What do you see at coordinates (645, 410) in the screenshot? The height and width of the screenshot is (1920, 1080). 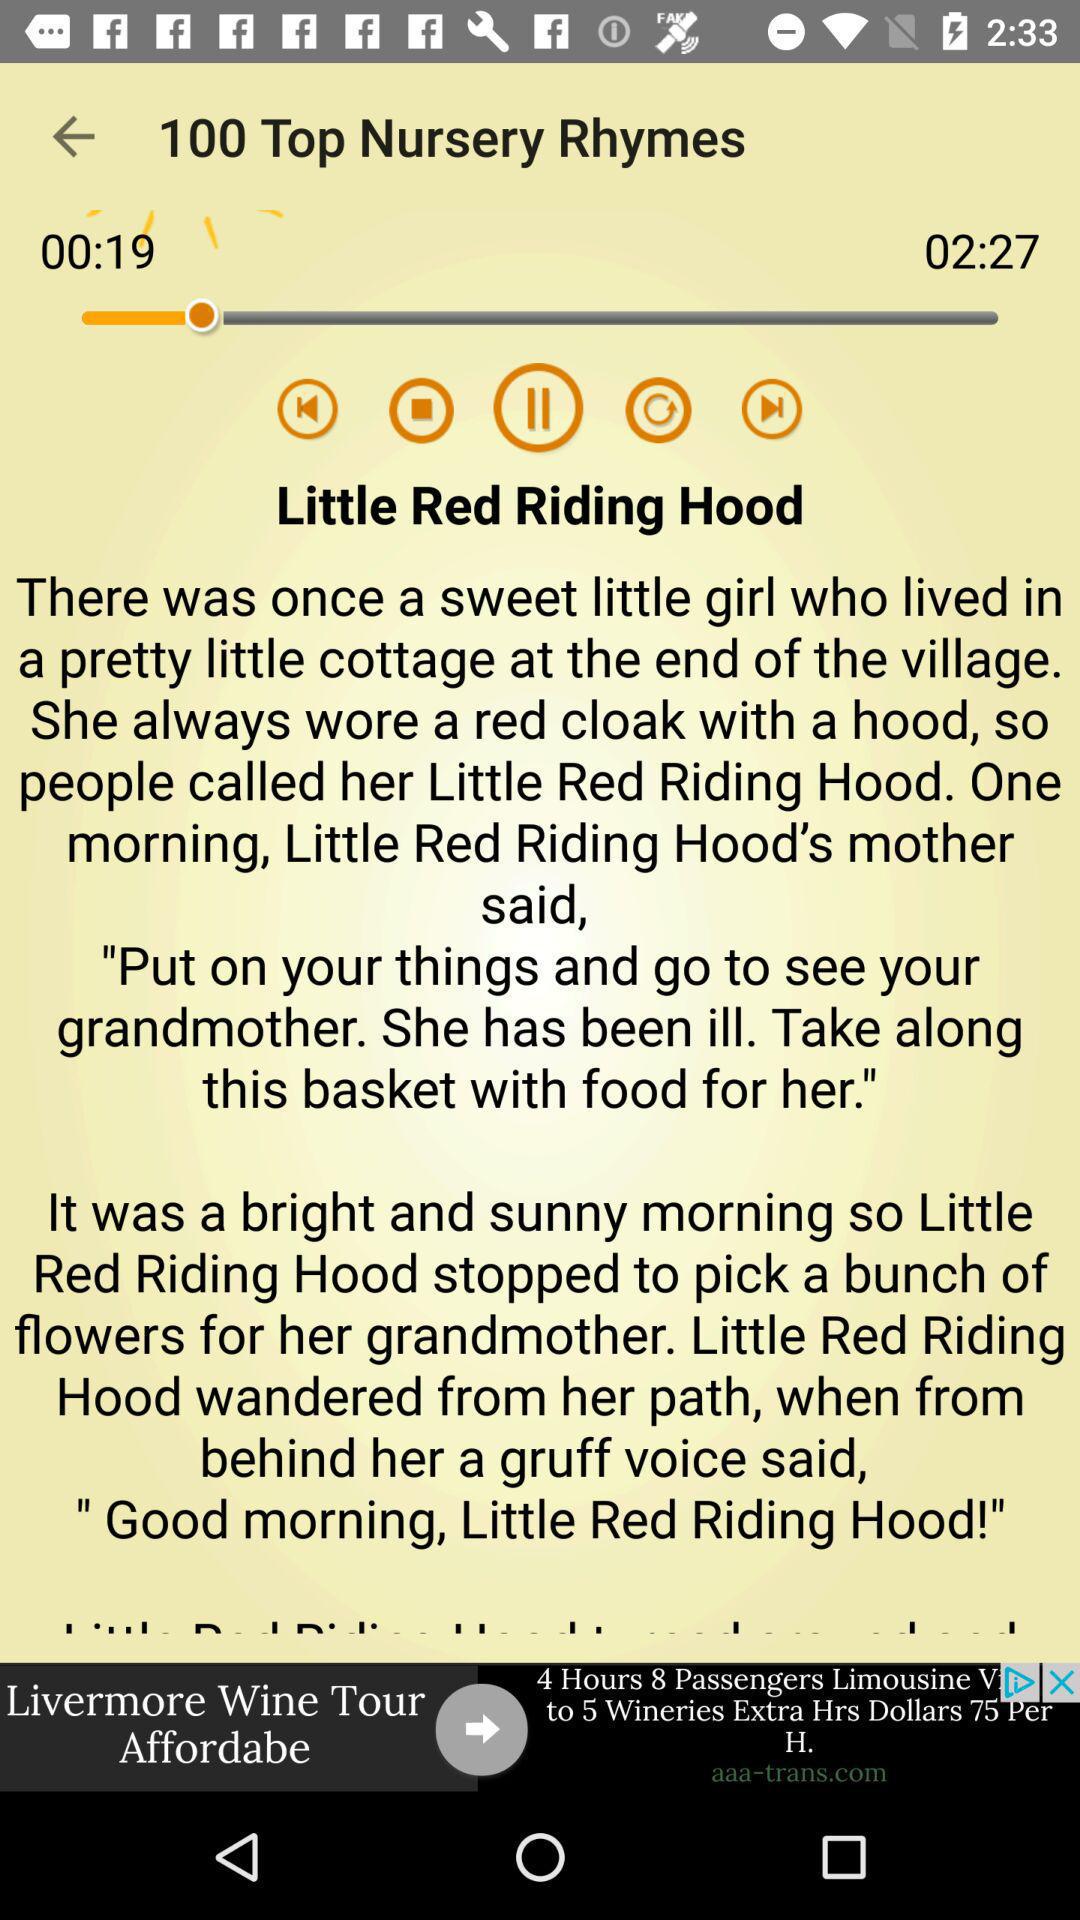 I see `select the symbol` at bounding box center [645, 410].